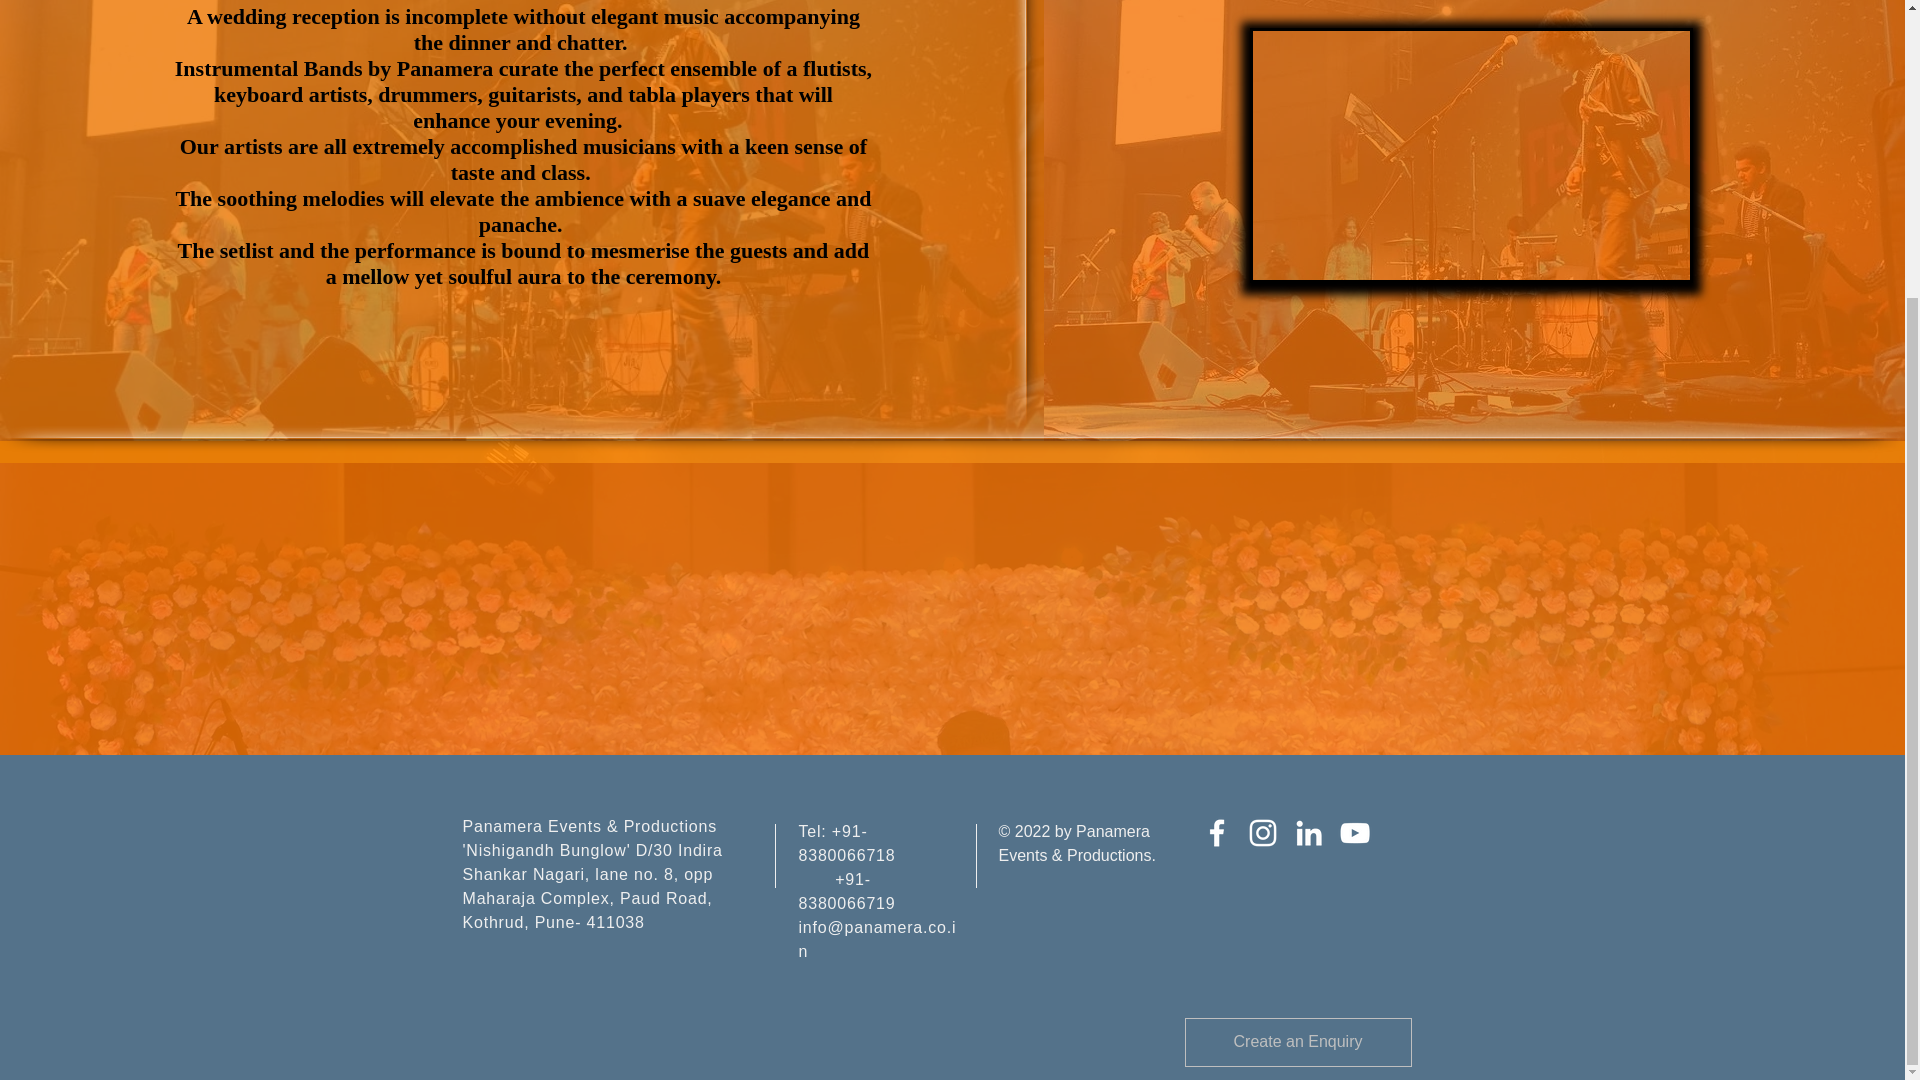 This screenshot has height=1080, width=1920. Describe the element at coordinates (1298, 1042) in the screenshot. I see `Create an Enquiry` at that location.